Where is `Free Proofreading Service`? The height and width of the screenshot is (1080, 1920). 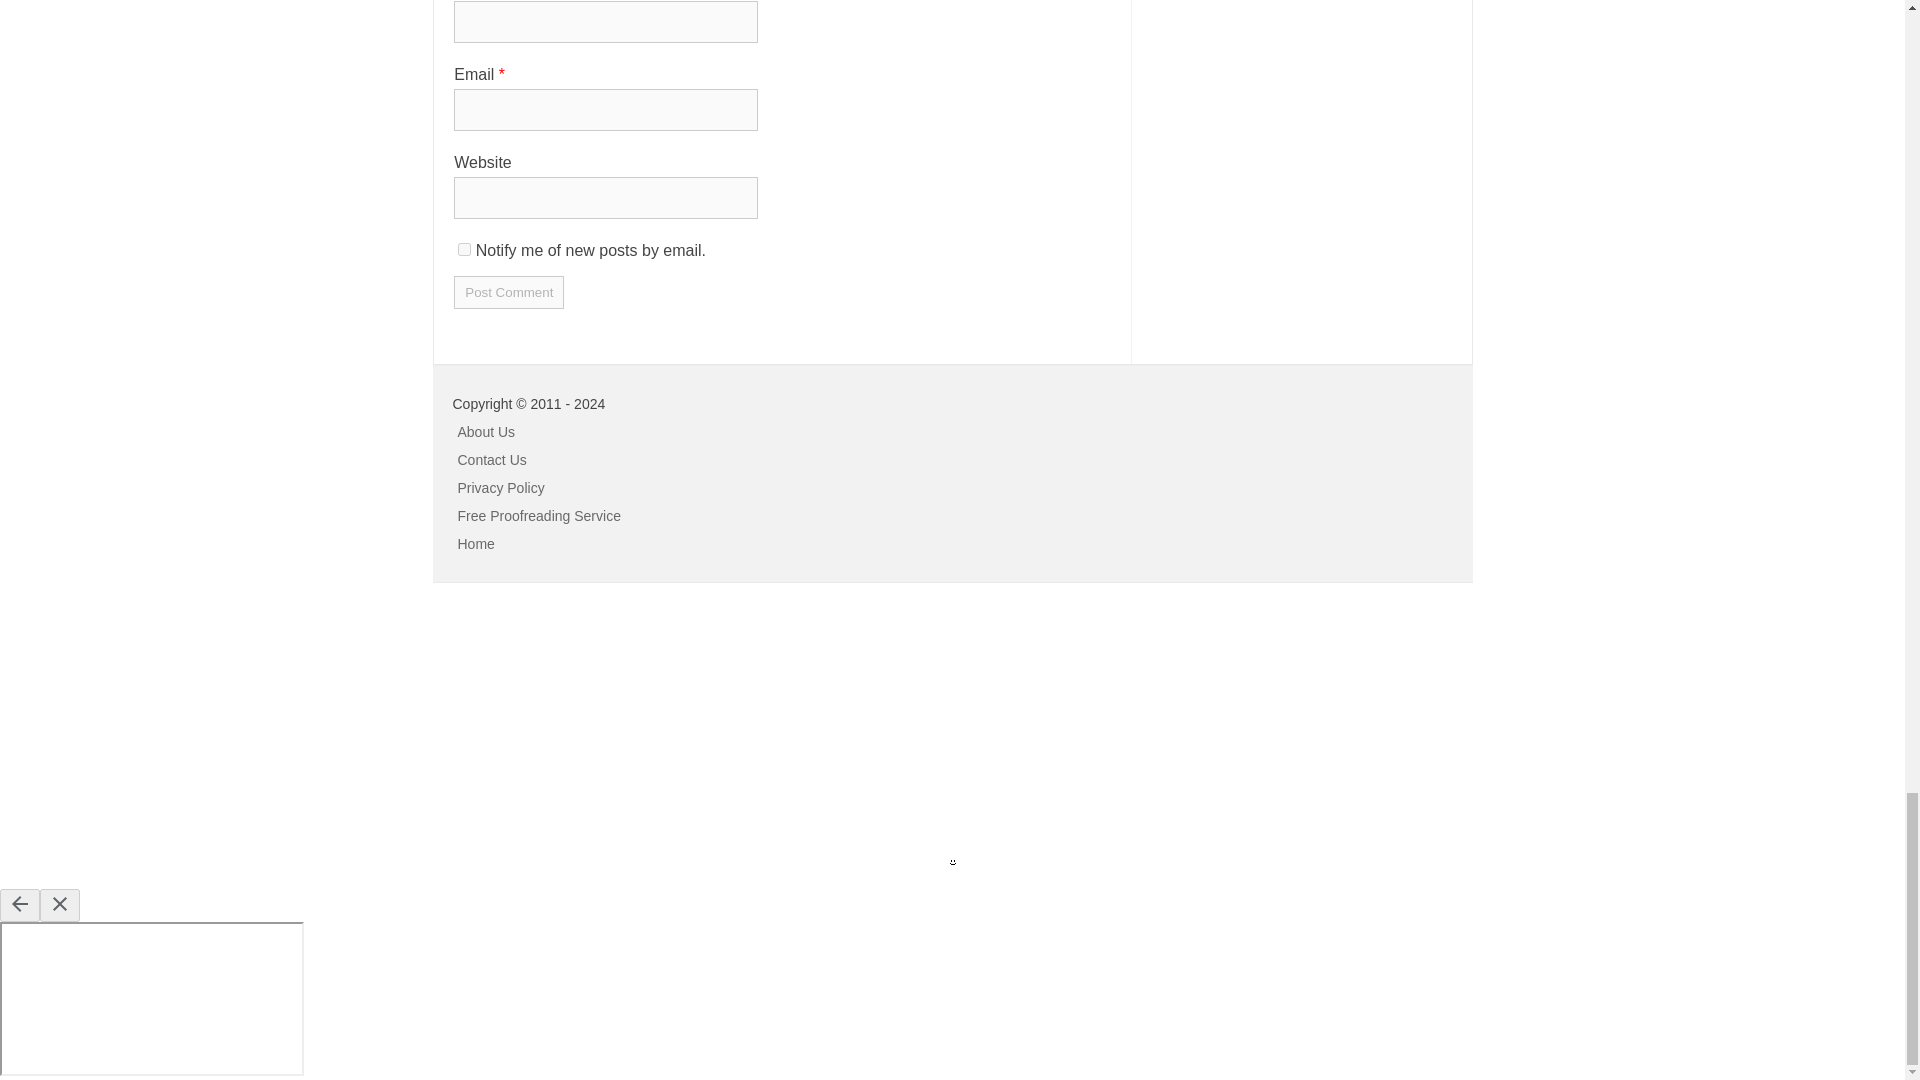
Free Proofreading Service is located at coordinates (539, 514).